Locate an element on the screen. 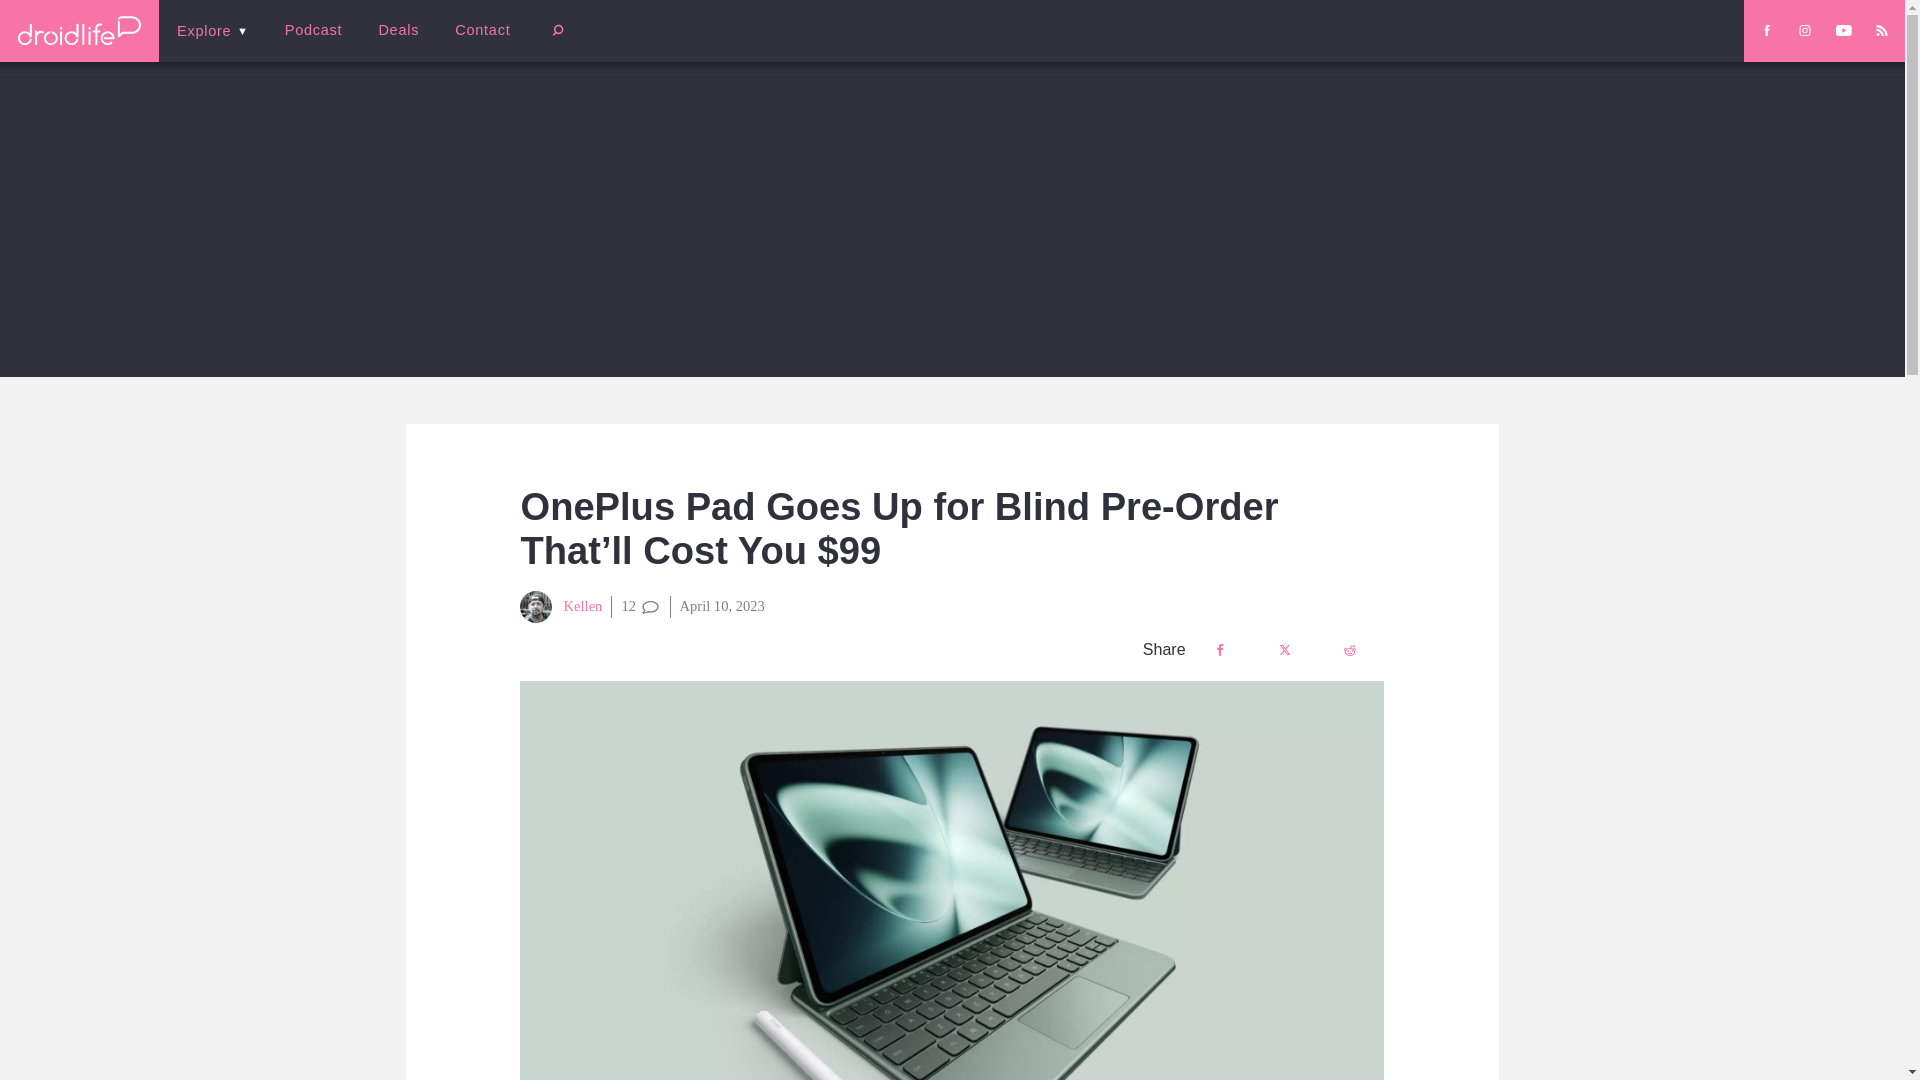 This screenshot has height=1080, width=1920. Droid Life RSS is located at coordinates (1881, 30).